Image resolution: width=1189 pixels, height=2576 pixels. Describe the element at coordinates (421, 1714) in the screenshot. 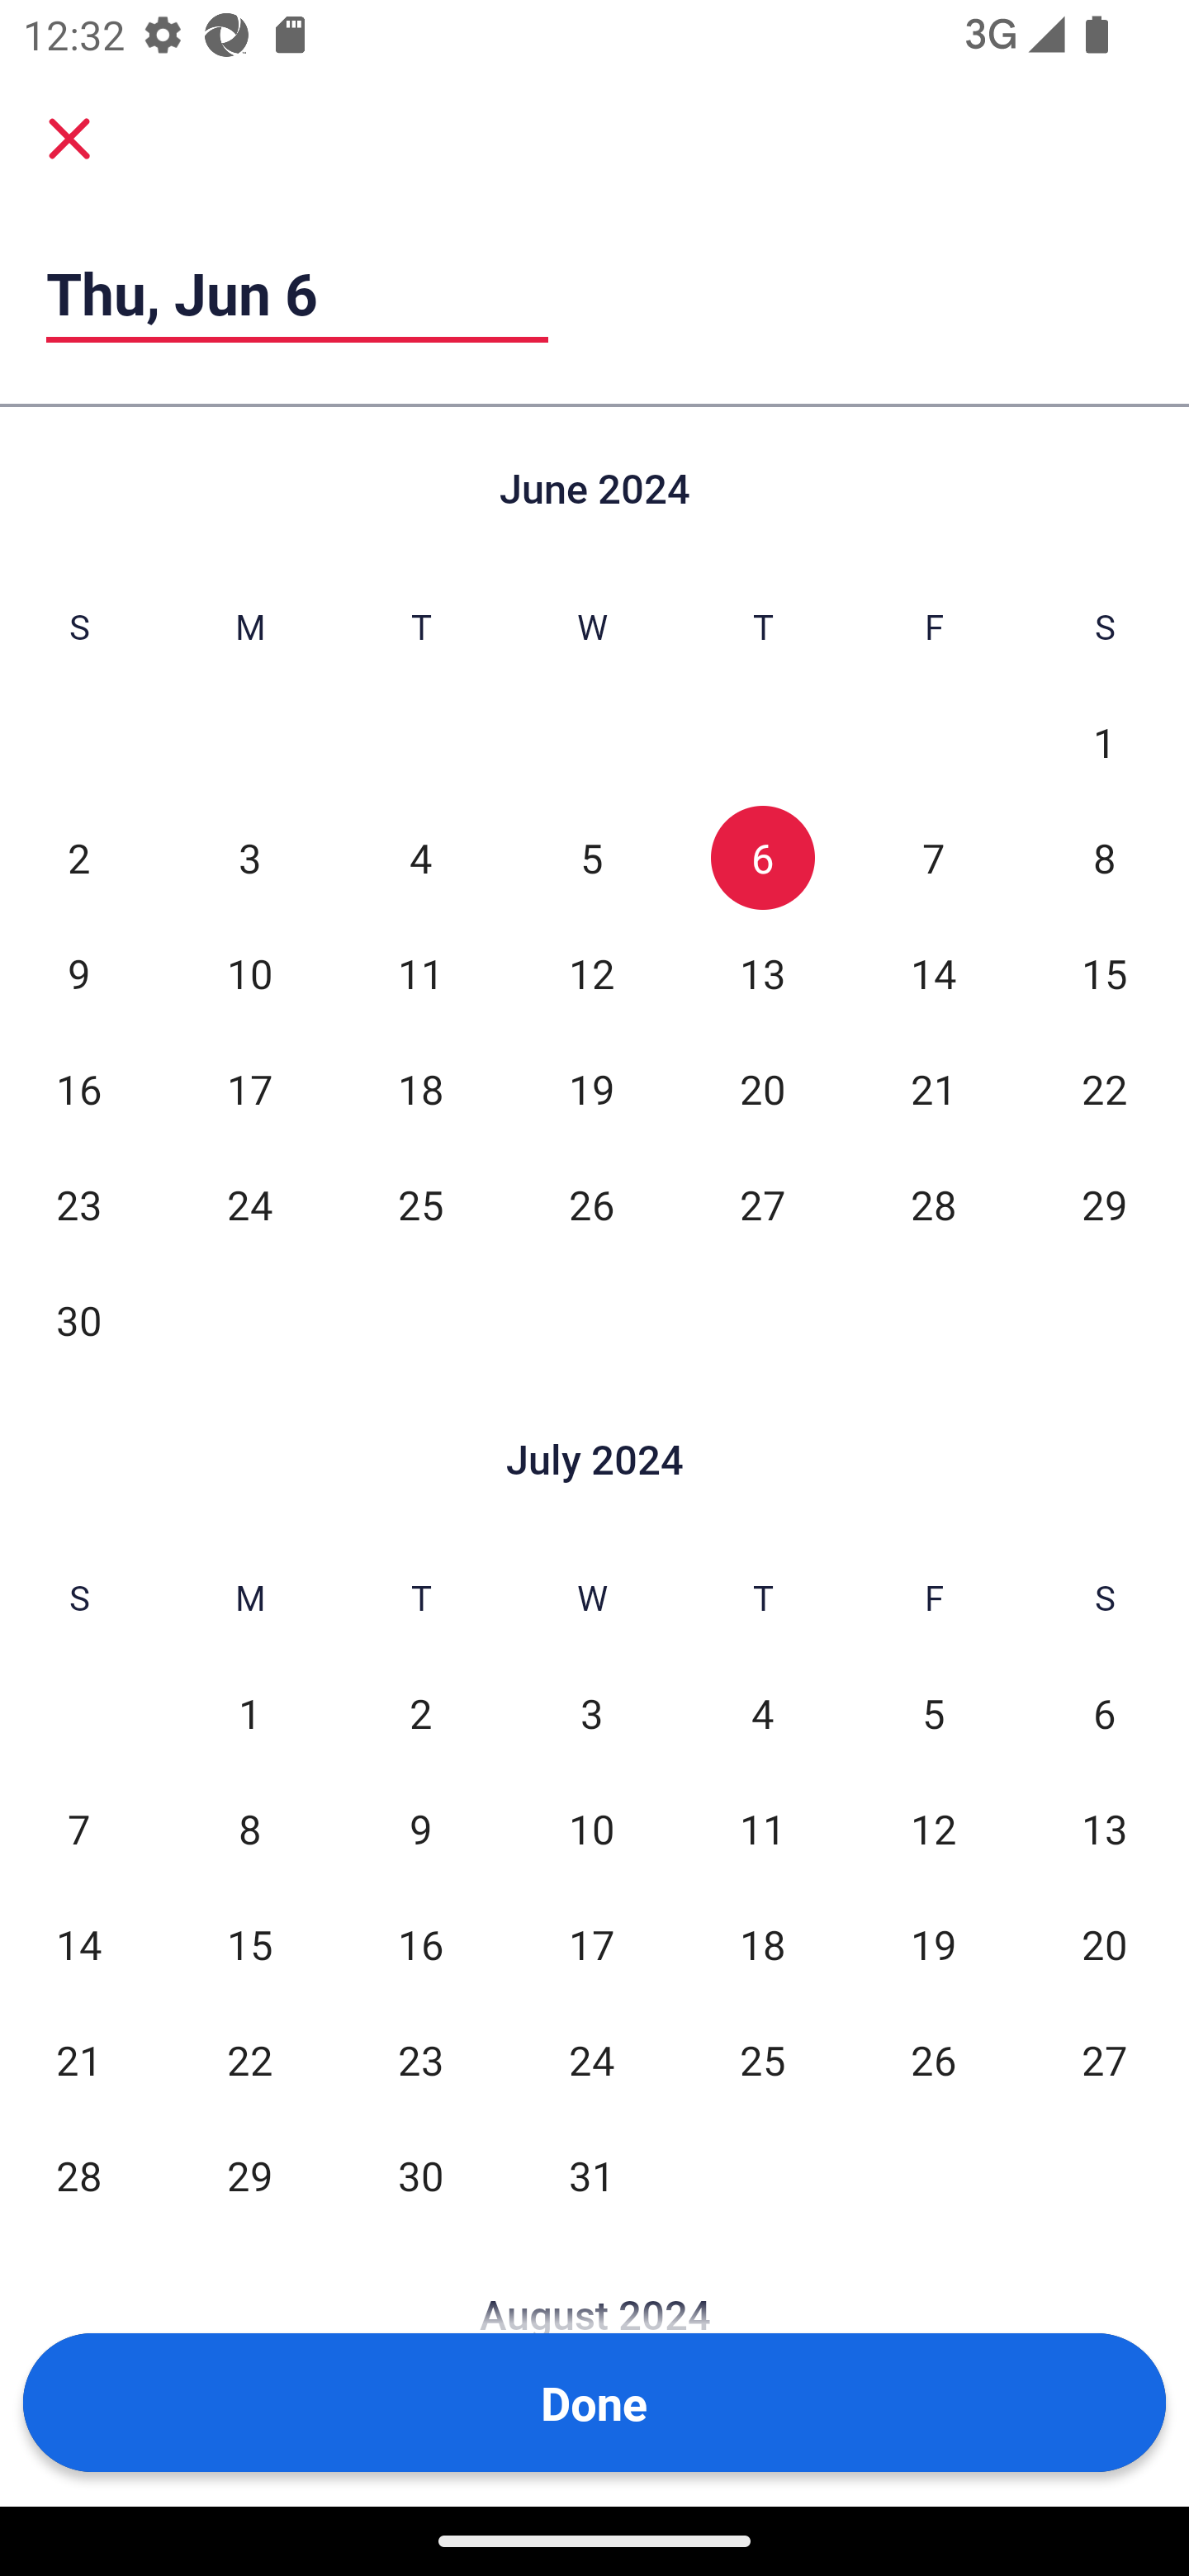

I see `2 Tue, Jul 2, Not Selected` at that location.